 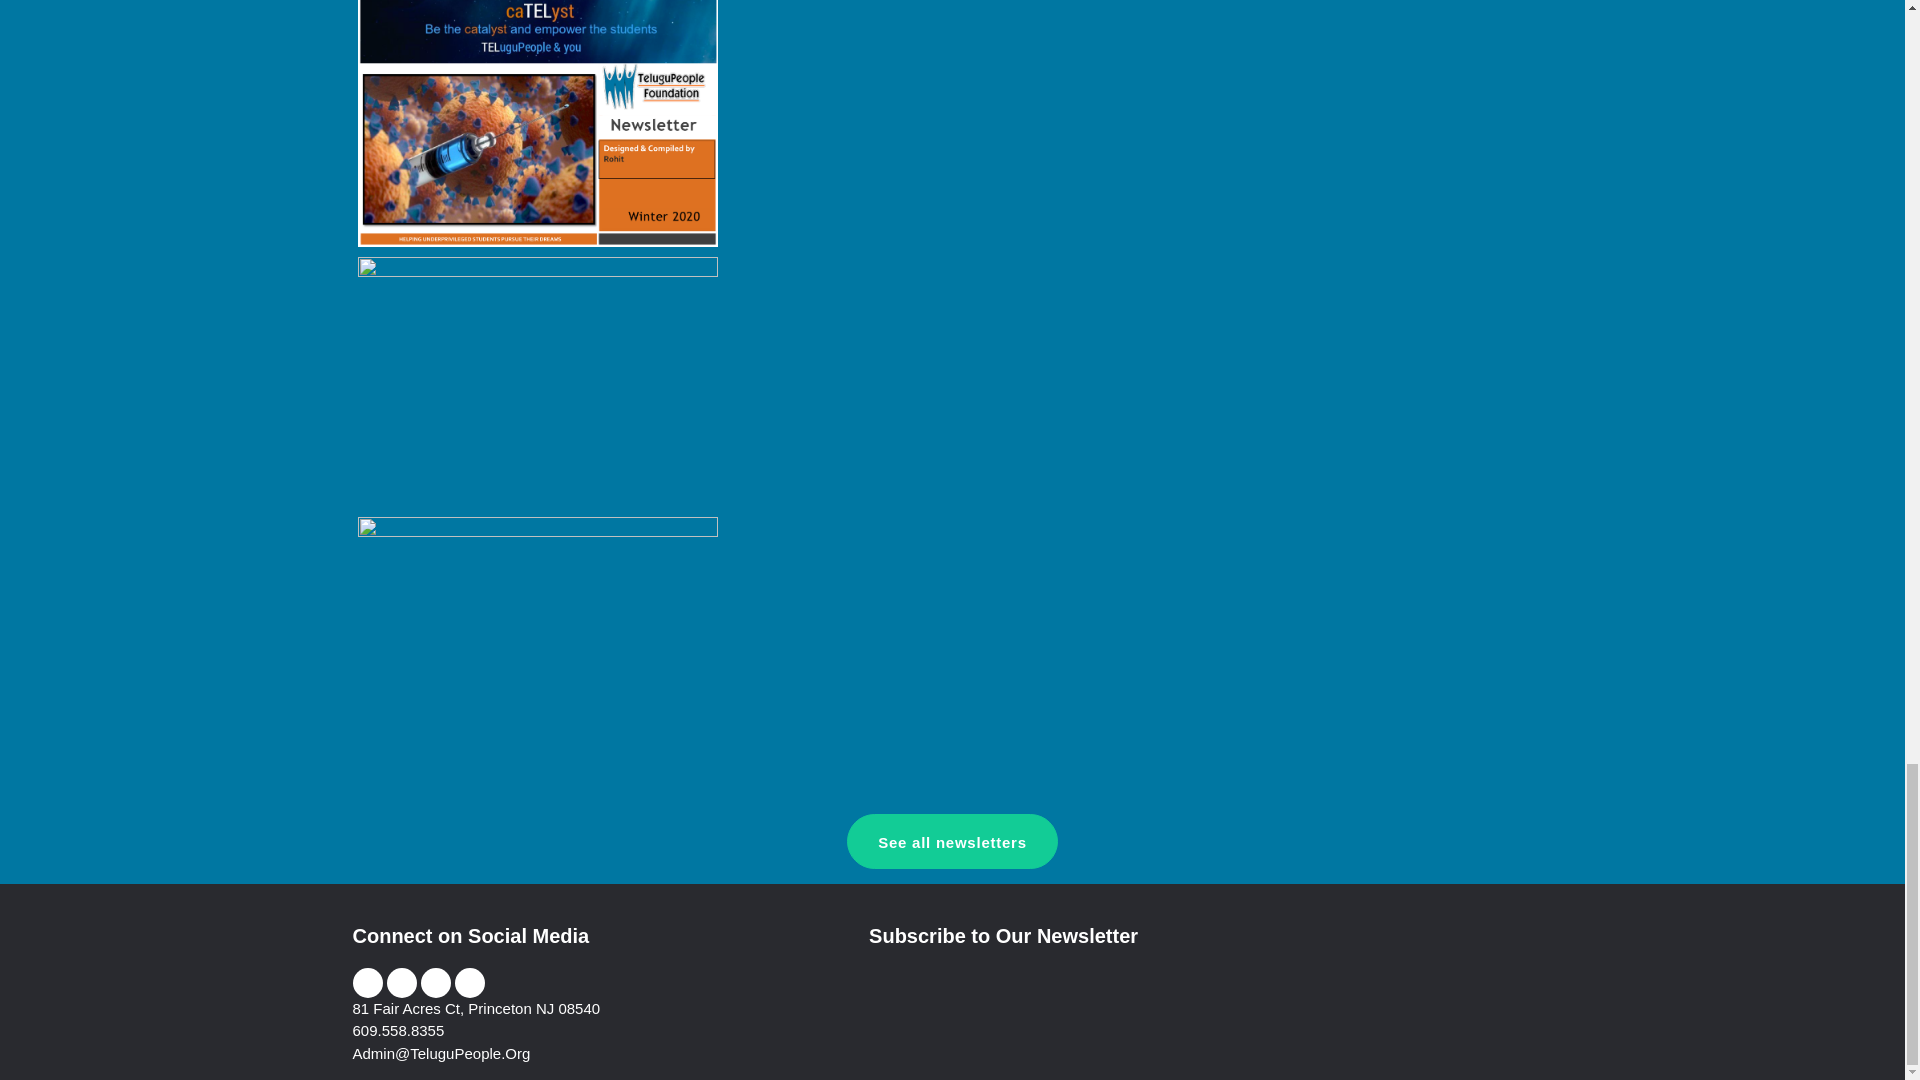 I want to click on Winter '20, so click(x=538, y=124).